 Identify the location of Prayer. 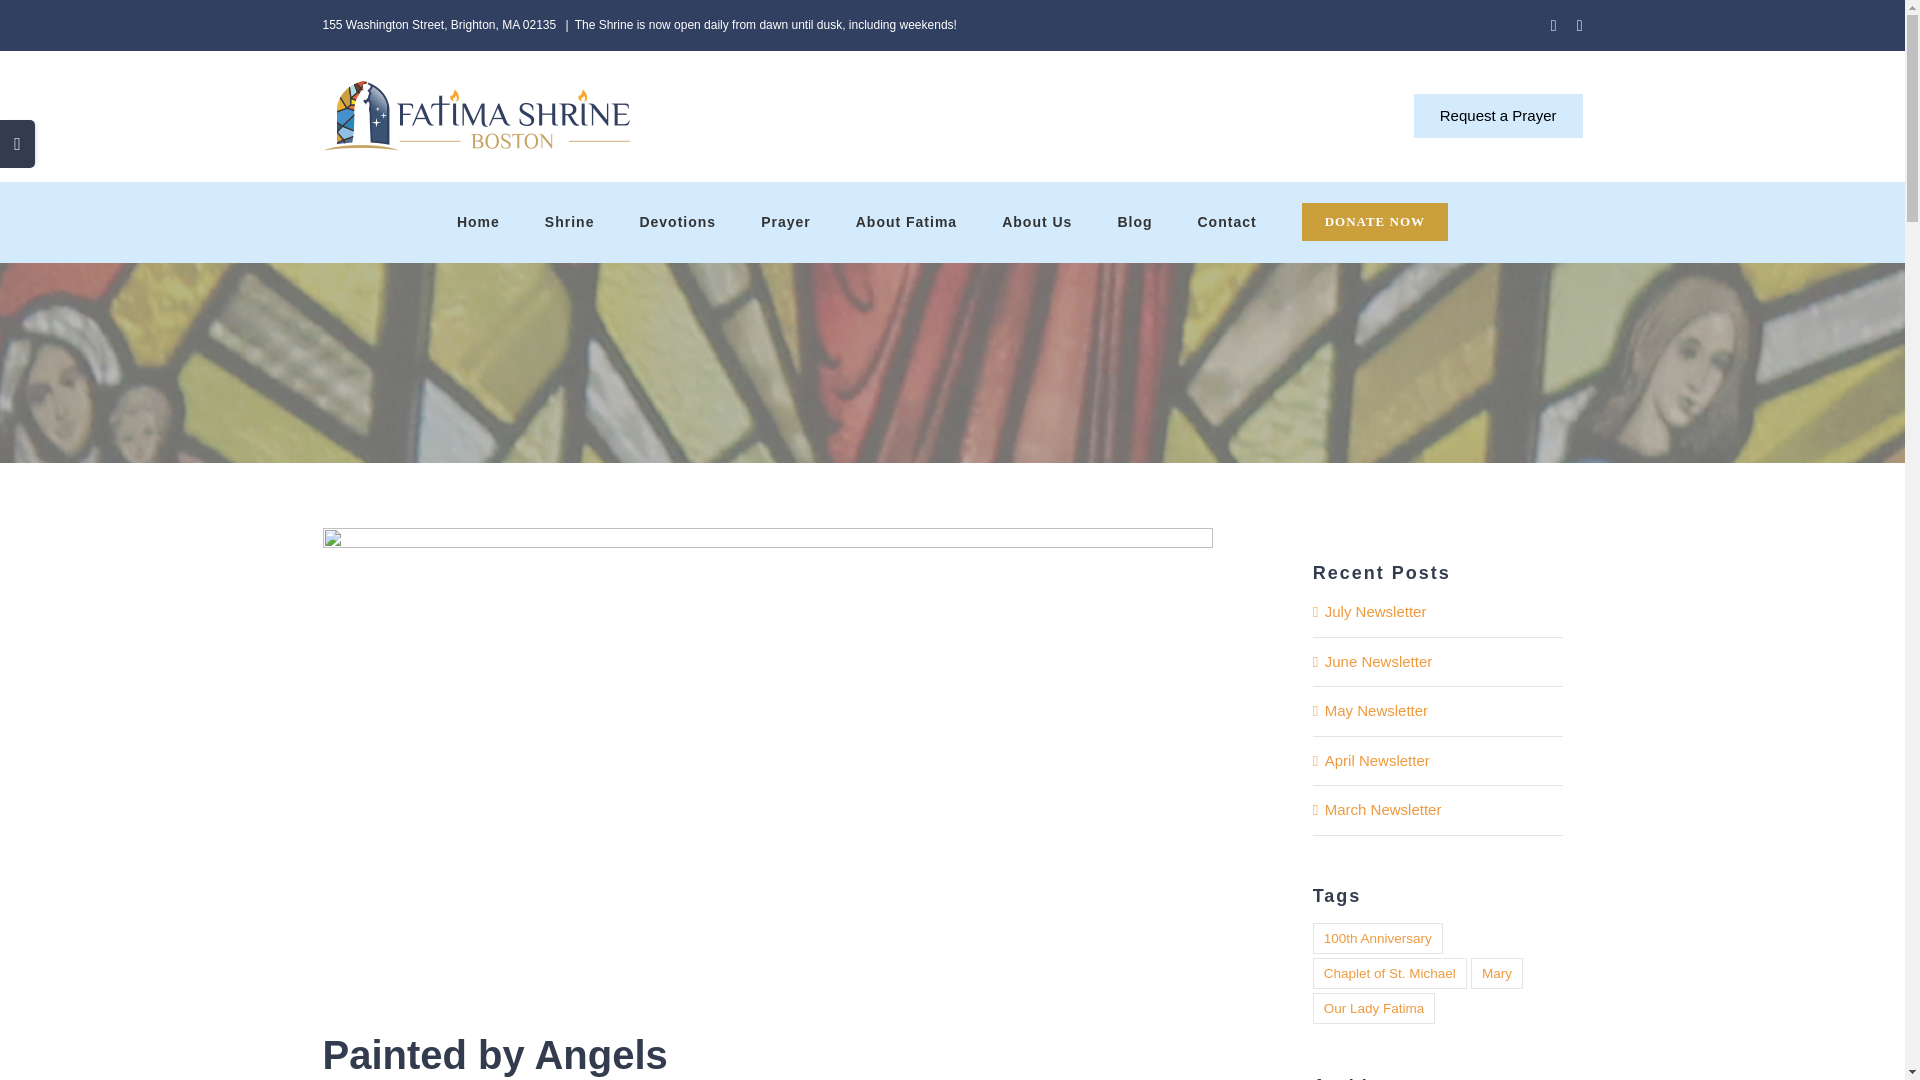
(786, 222).